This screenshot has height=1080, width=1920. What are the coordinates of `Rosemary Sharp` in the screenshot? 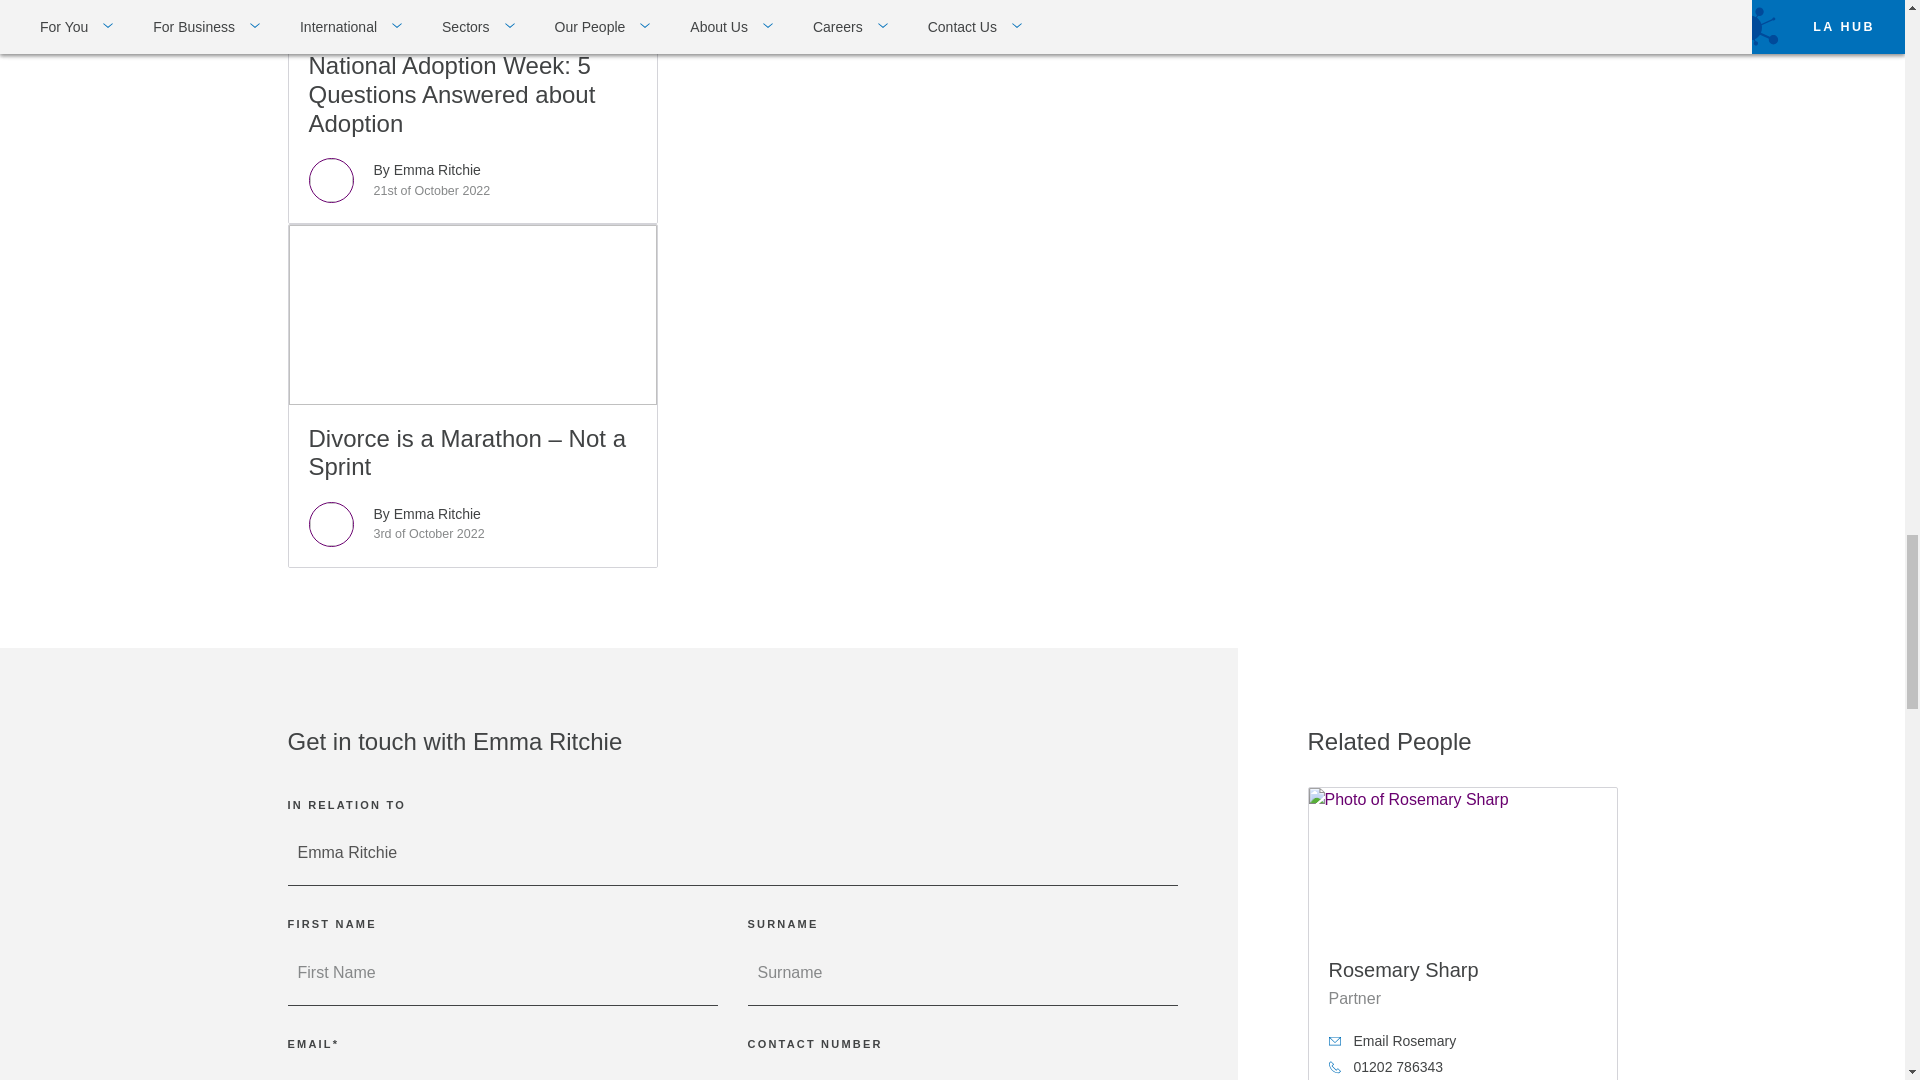 It's located at (1403, 970).